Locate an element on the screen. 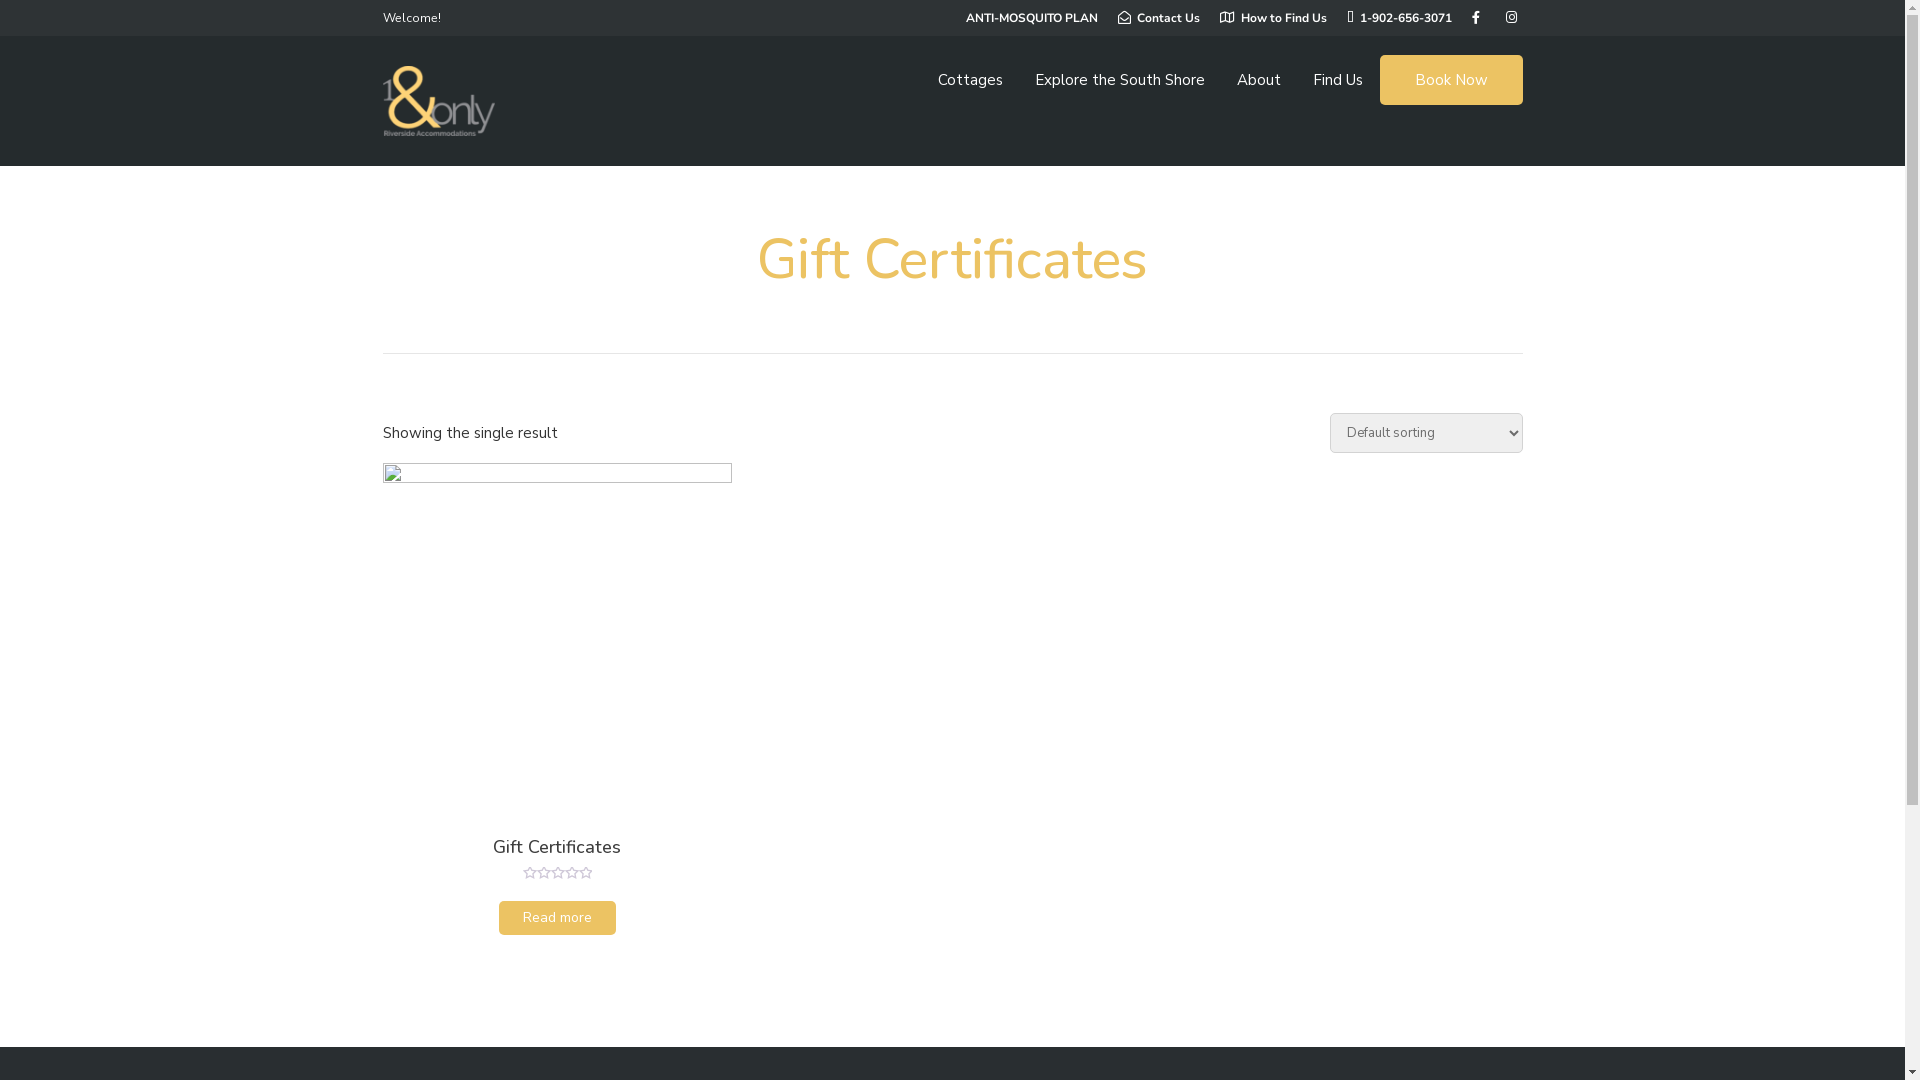 The width and height of the screenshot is (1920, 1080). Cottages is located at coordinates (970, 80).